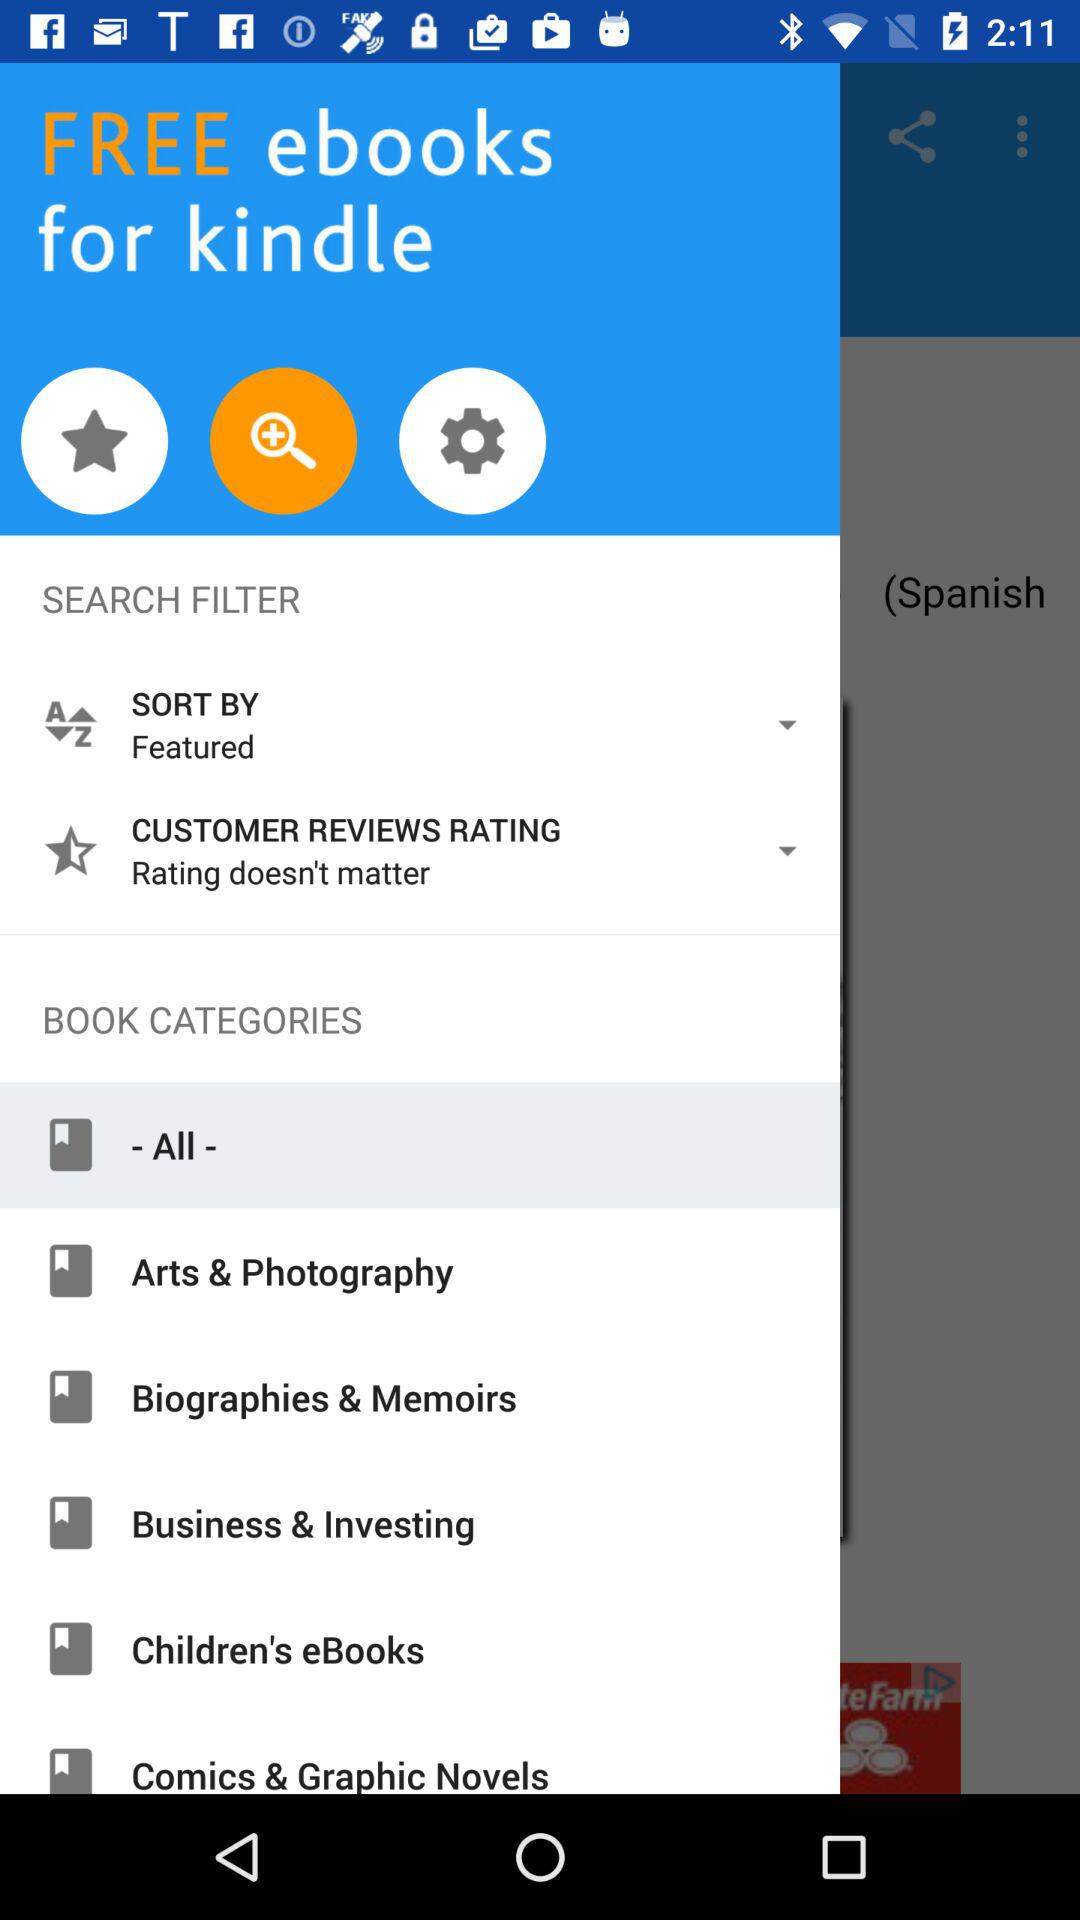 The height and width of the screenshot is (1920, 1080). Describe the element at coordinates (284, 440) in the screenshot. I see `zoom in` at that location.